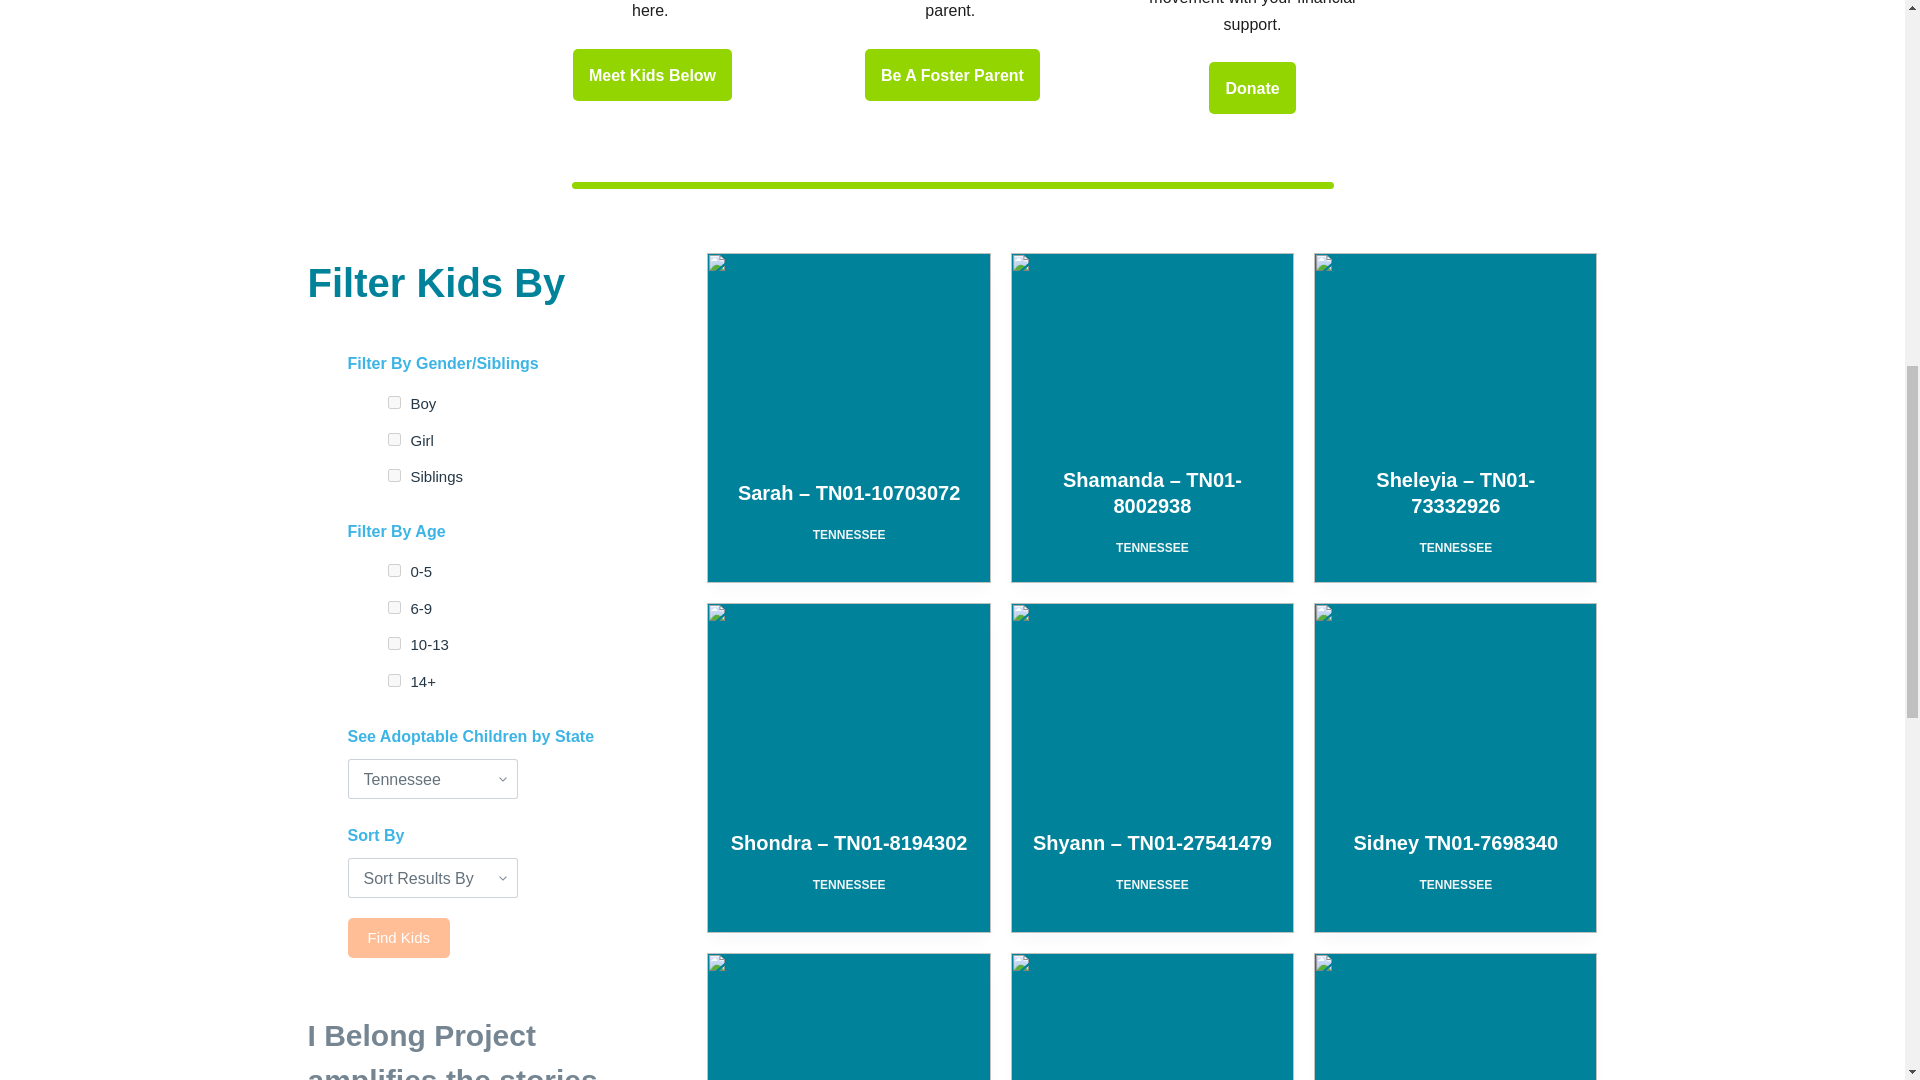 This screenshot has width=1920, height=1080. What do you see at coordinates (399, 938) in the screenshot?
I see `Find Kids` at bounding box center [399, 938].